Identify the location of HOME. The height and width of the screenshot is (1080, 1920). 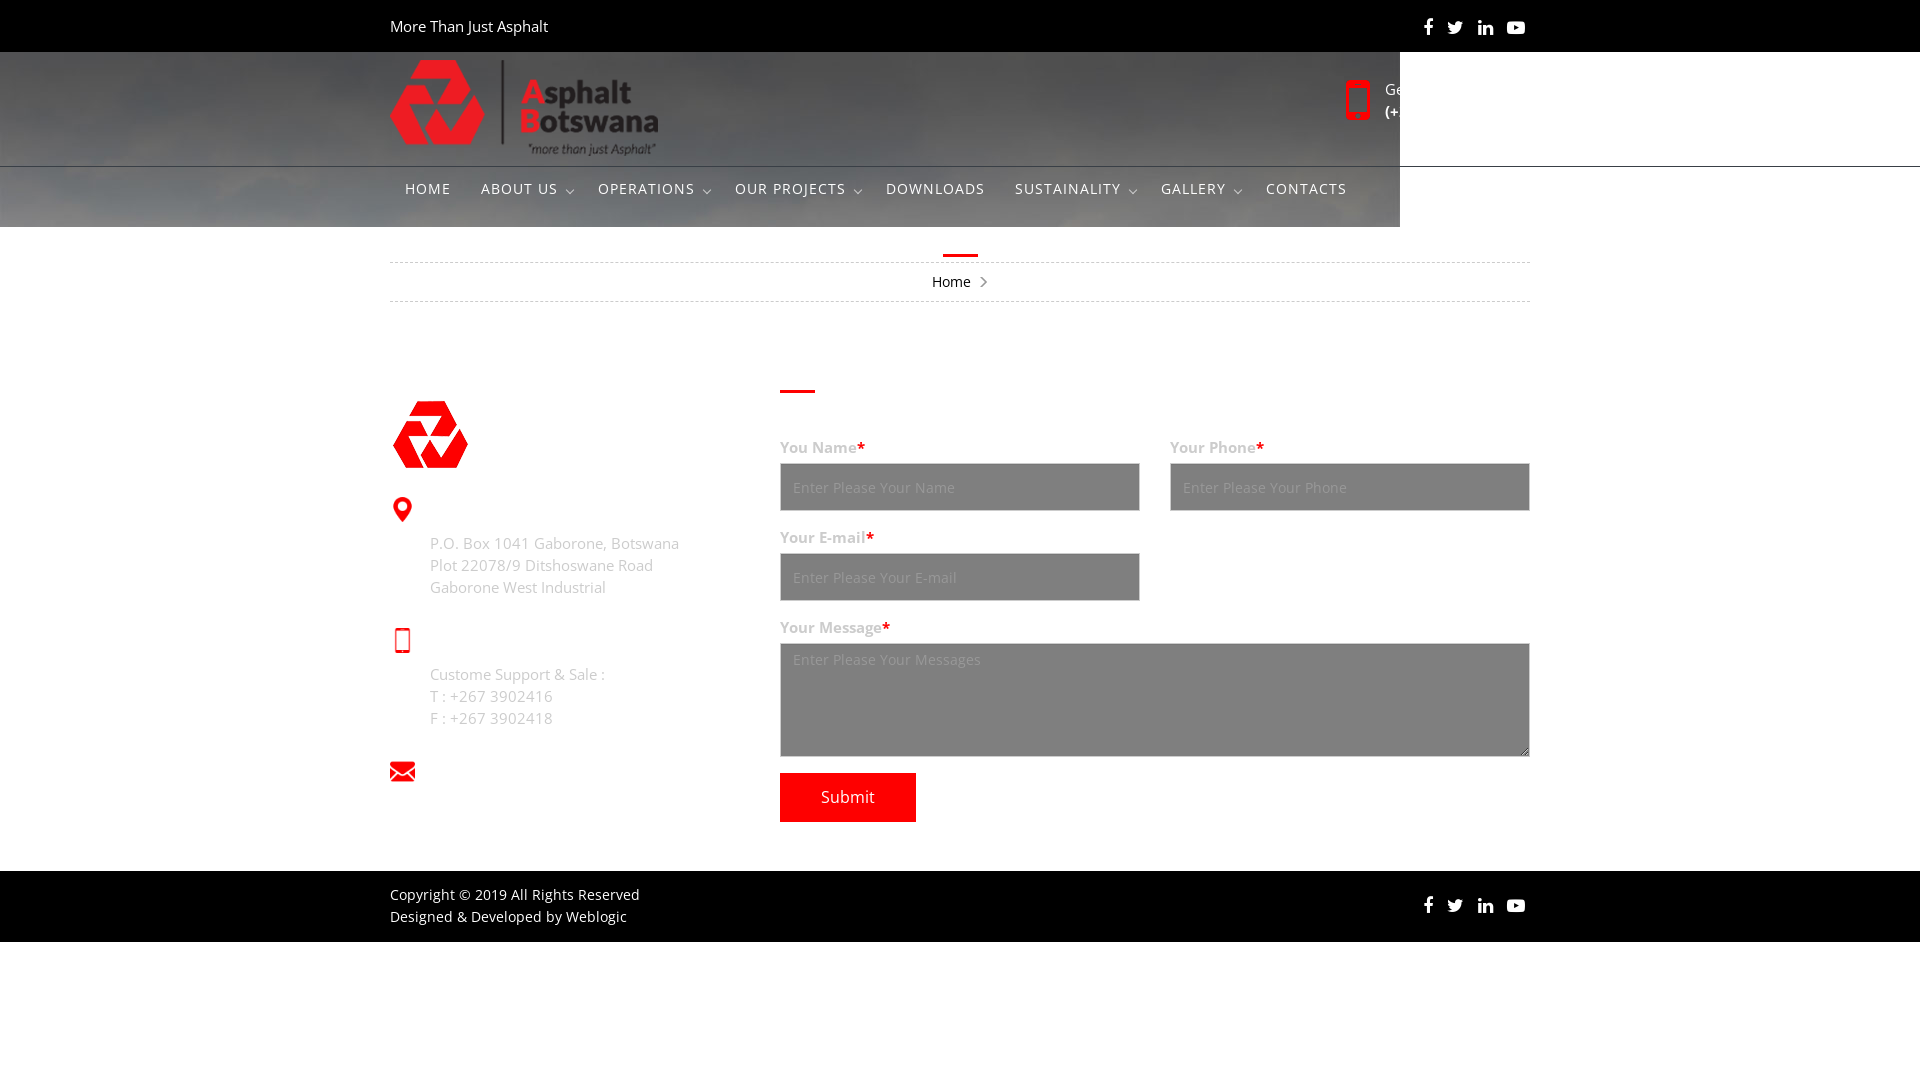
(428, 189).